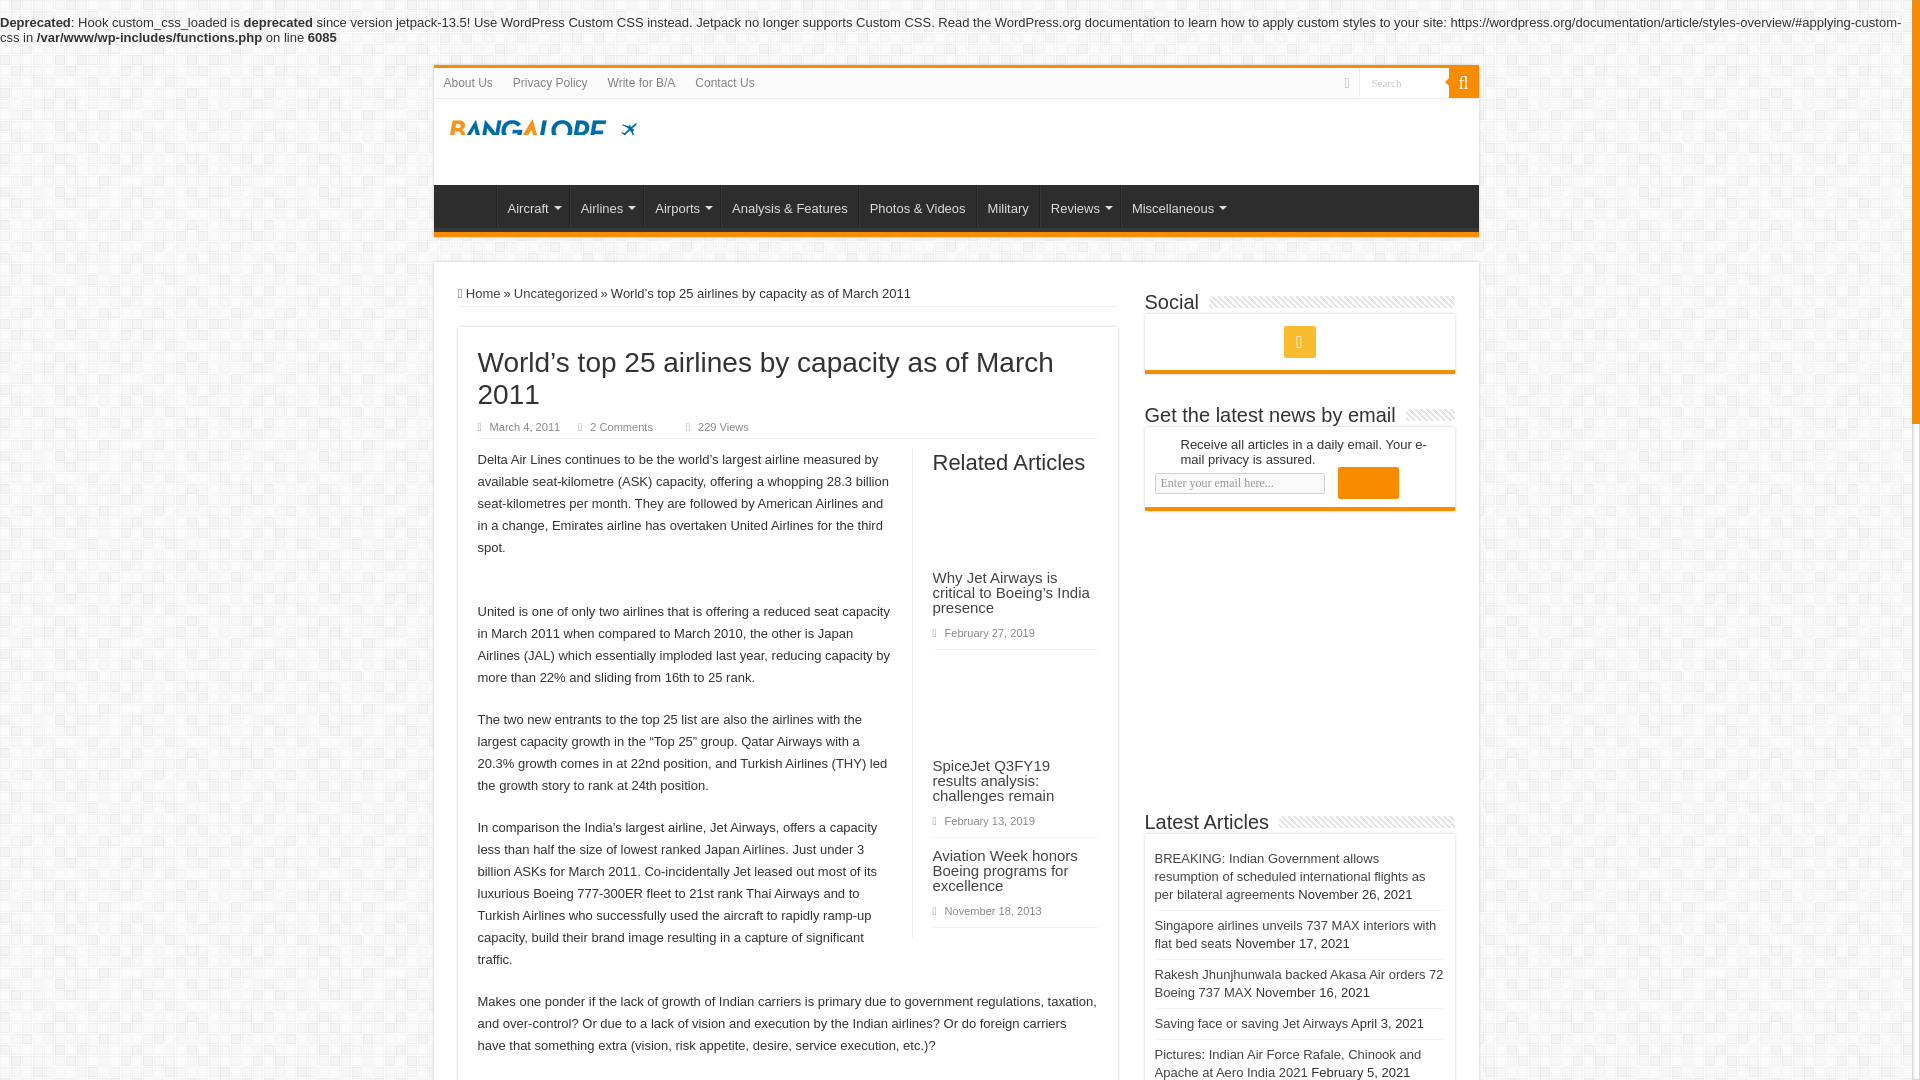 This screenshot has width=1920, height=1080. What do you see at coordinates (1368, 482) in the screenshot?
I see `Subscribe` at bounding box center [1368, 482].